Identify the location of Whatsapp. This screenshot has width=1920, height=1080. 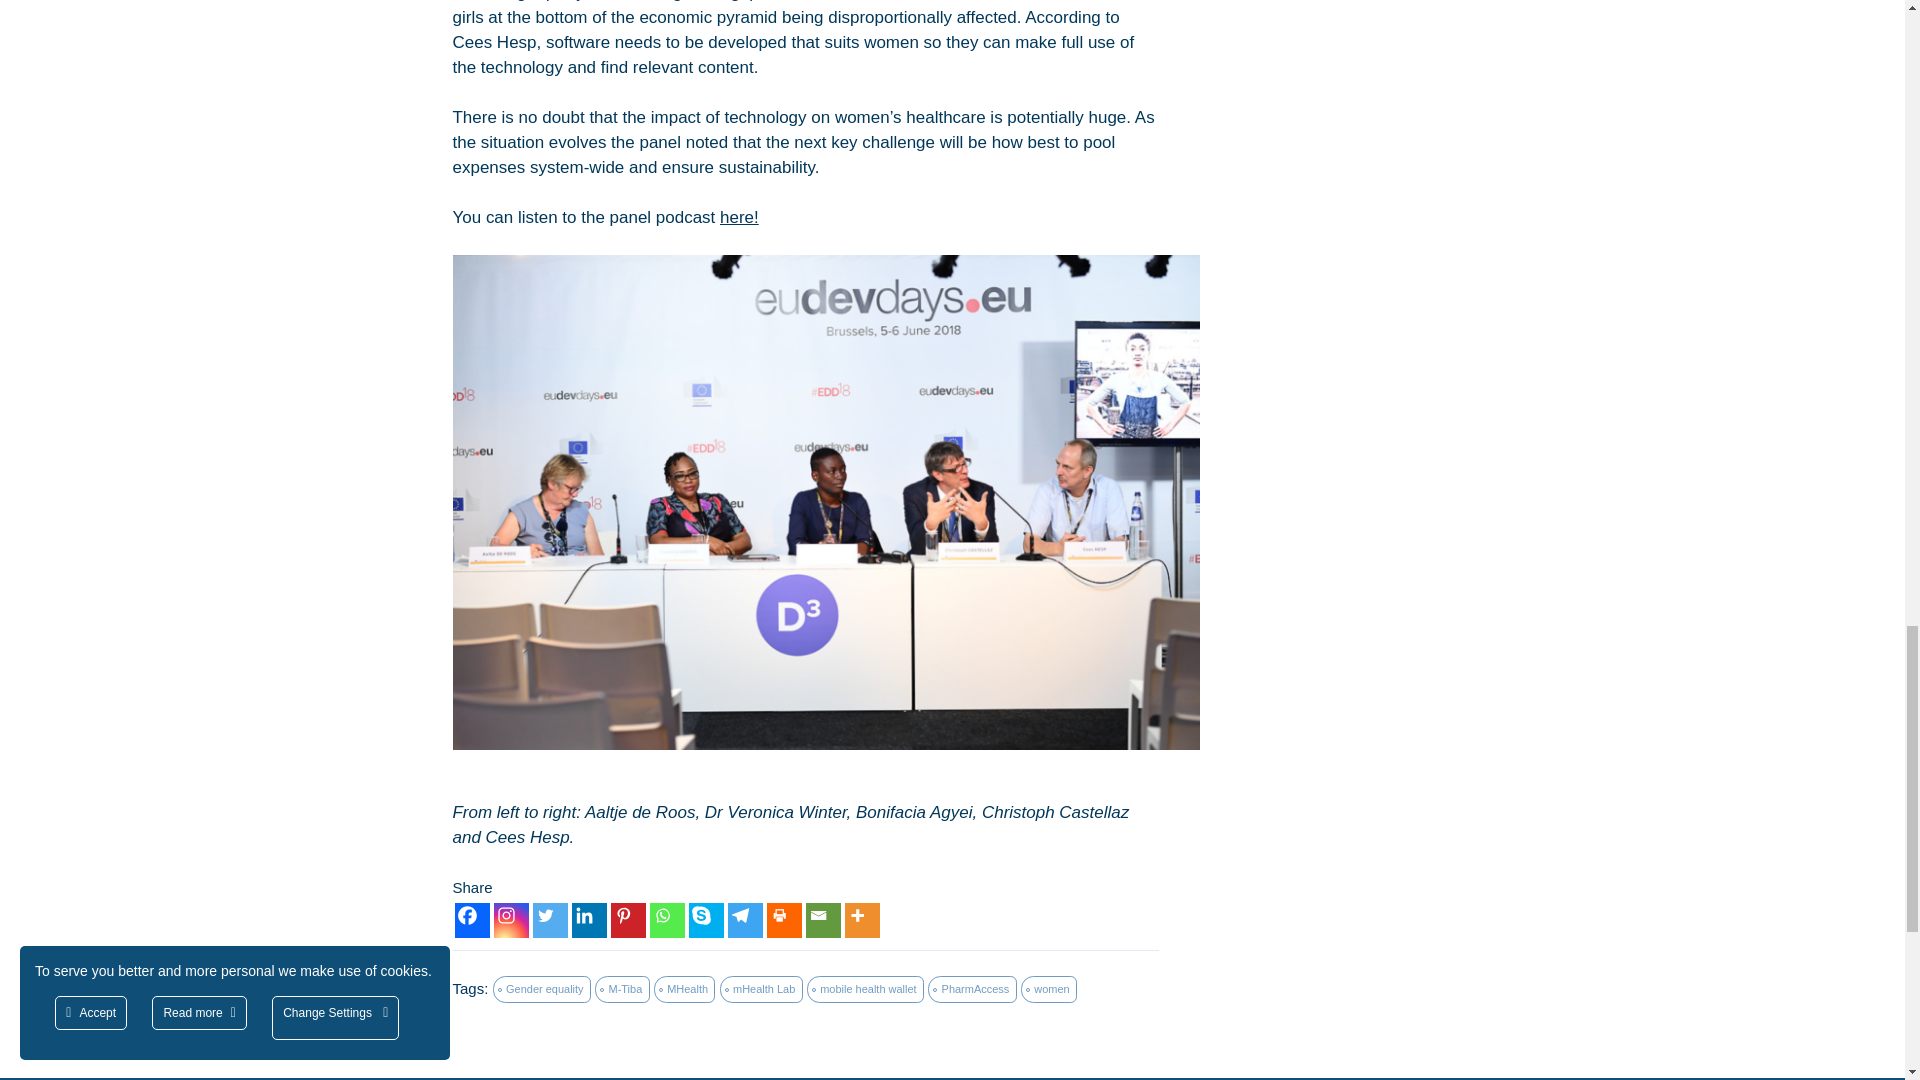
(668, 920).